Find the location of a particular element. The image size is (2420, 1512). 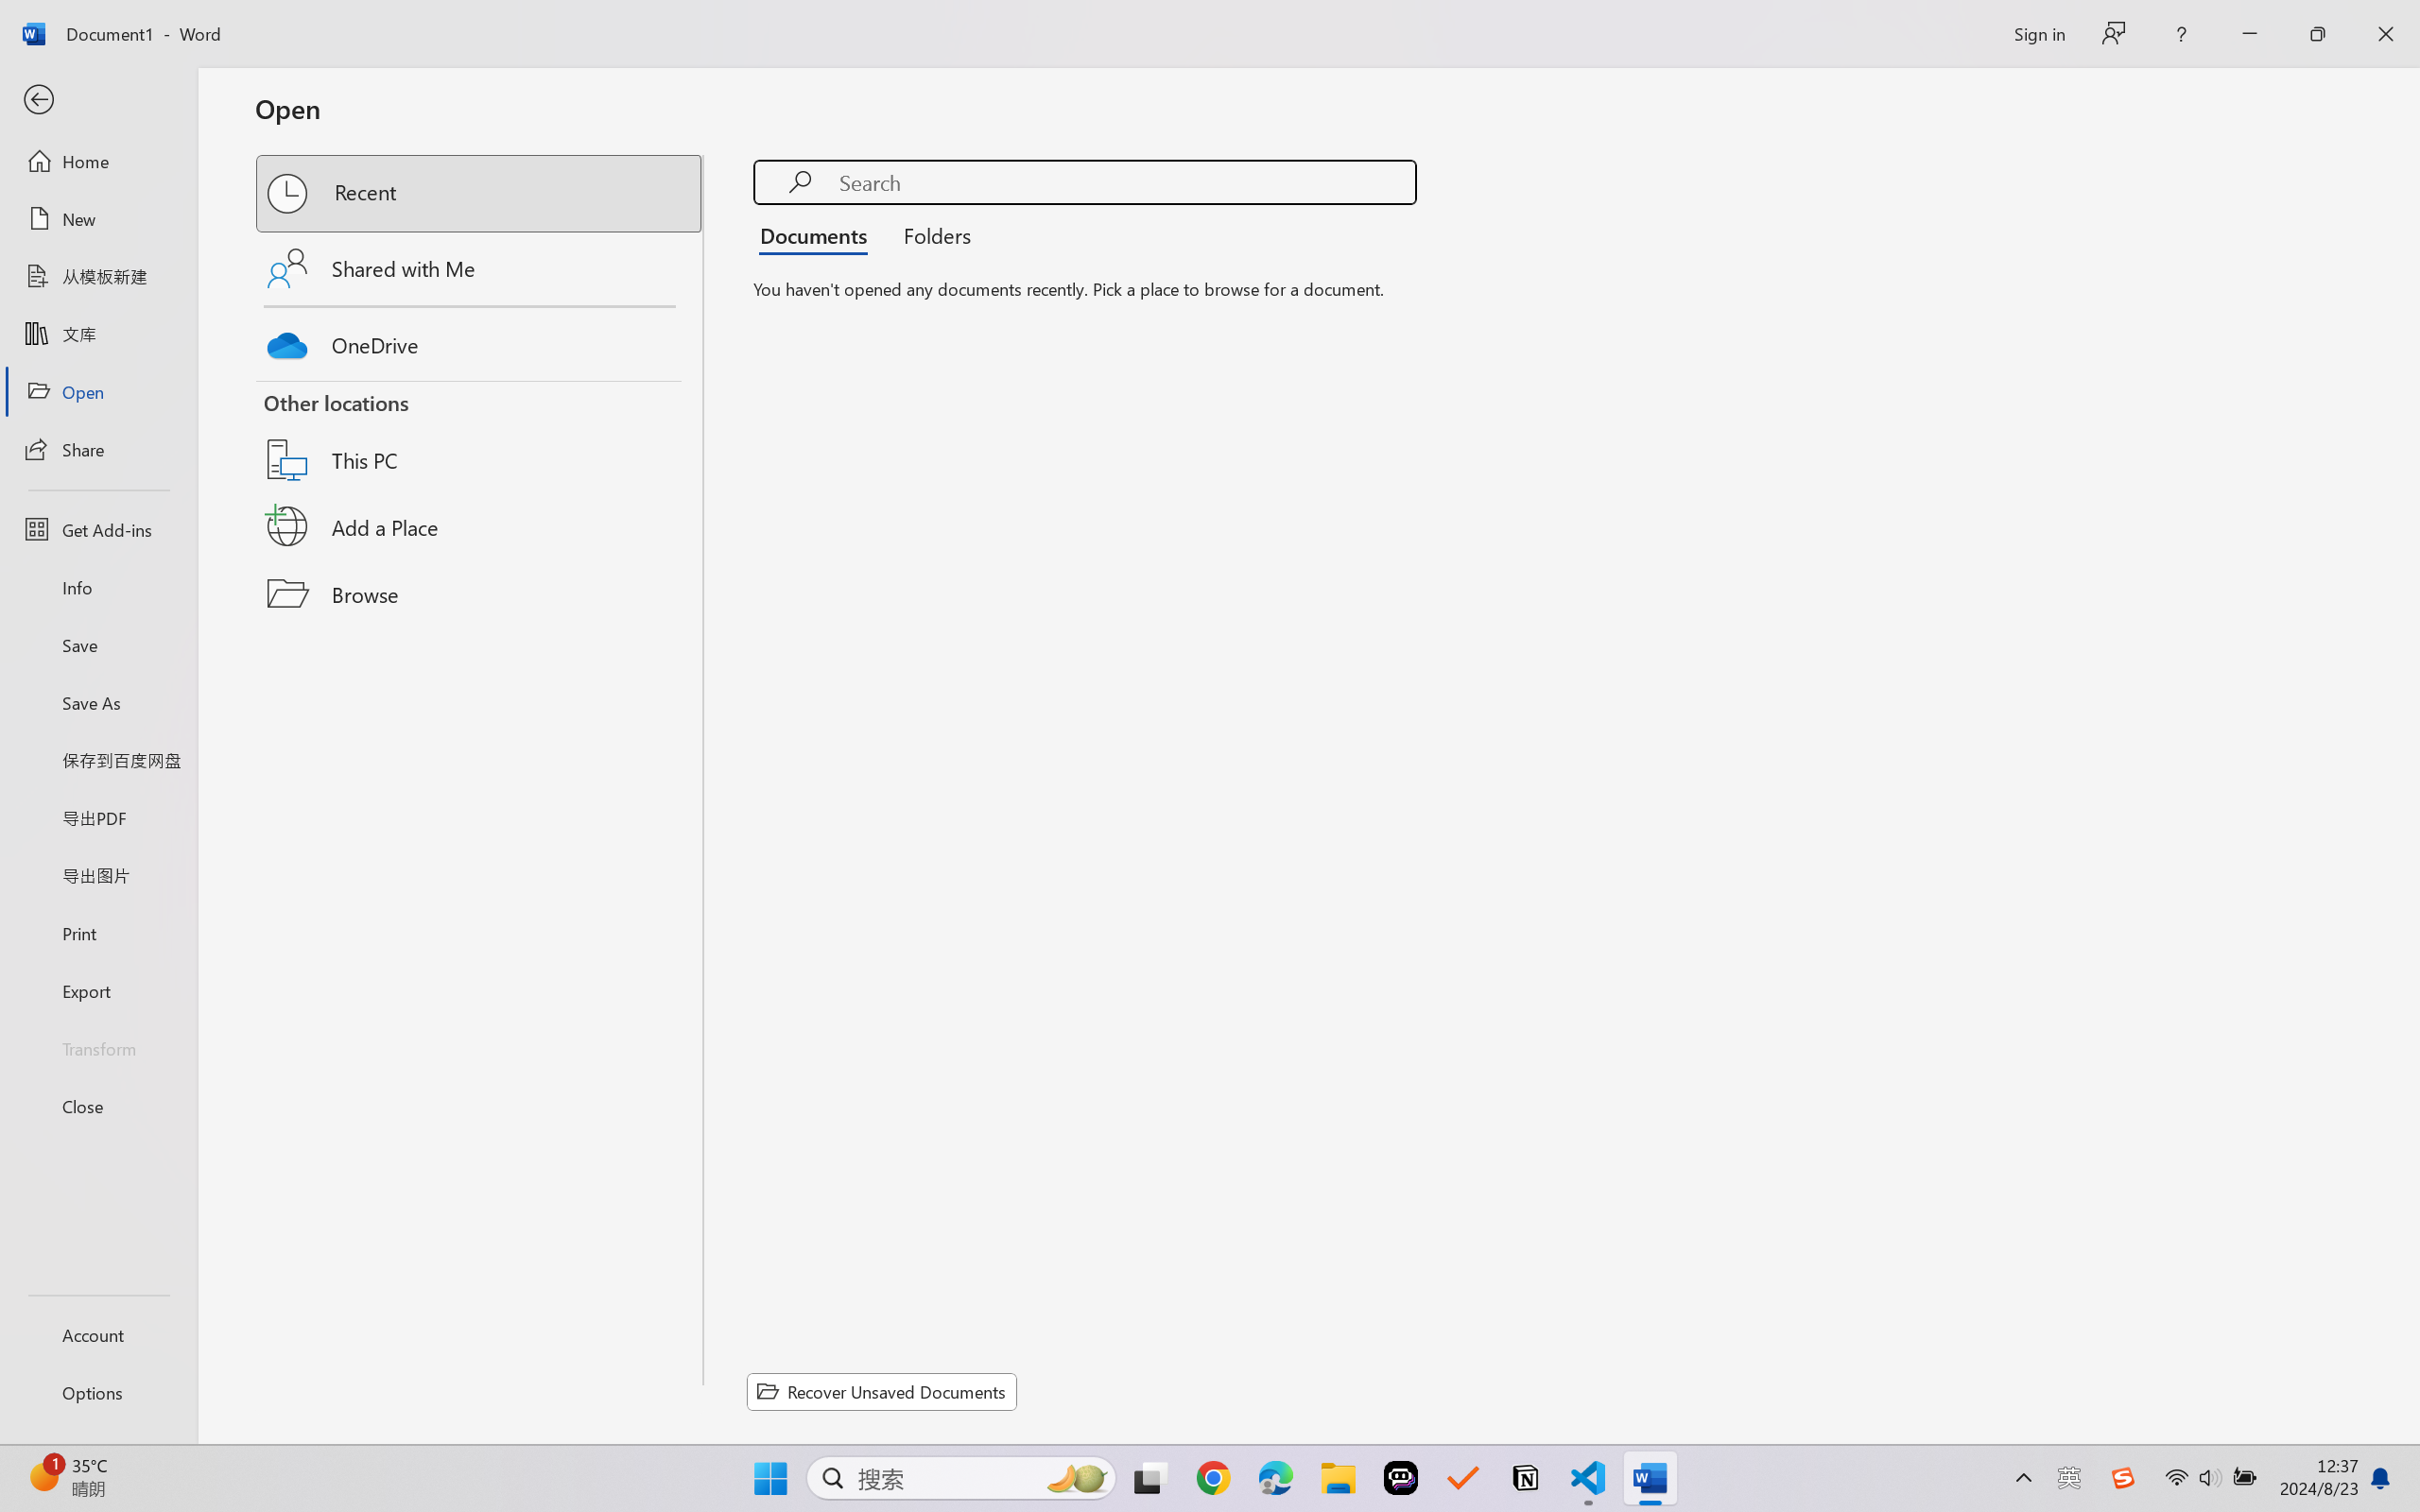

Info is located at coordinates (98, 587).